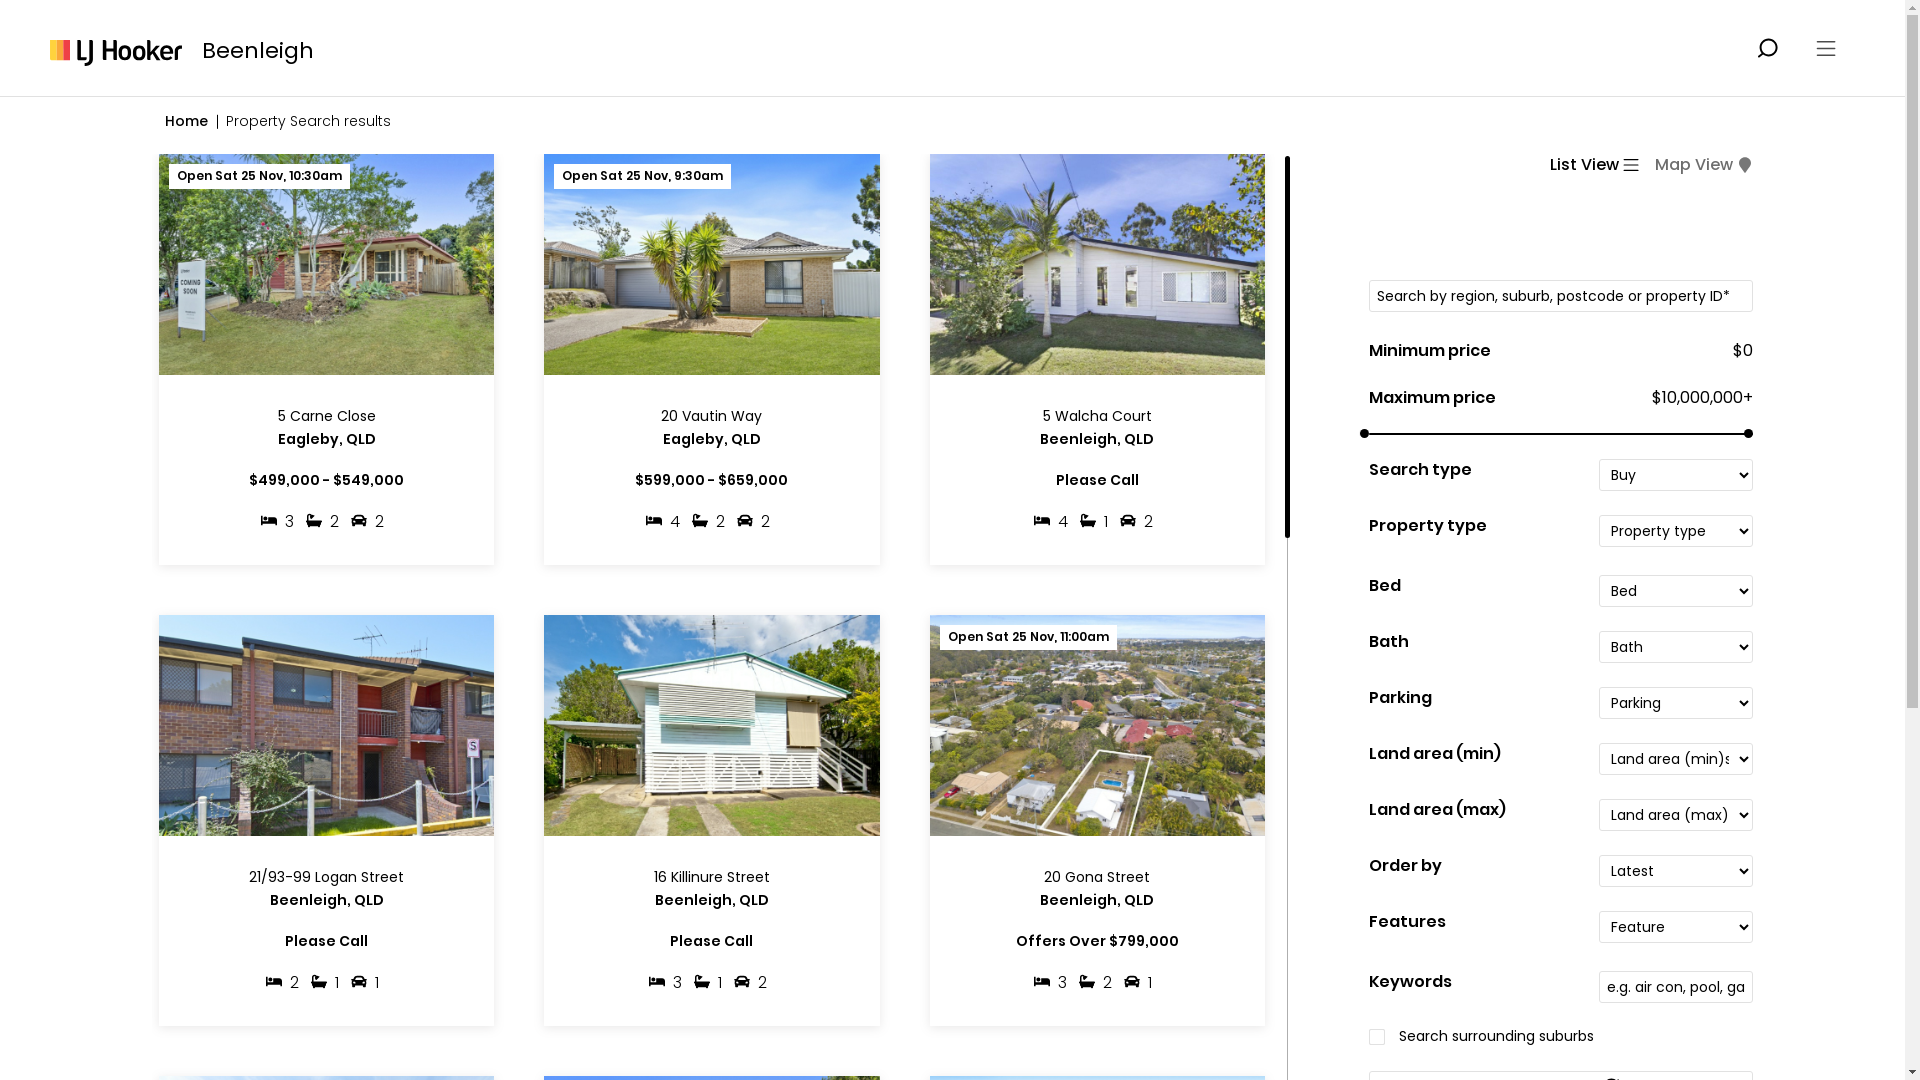  Describe the element at coordinates (1704, 165) in the screenshot. I see `Map View` at that location.